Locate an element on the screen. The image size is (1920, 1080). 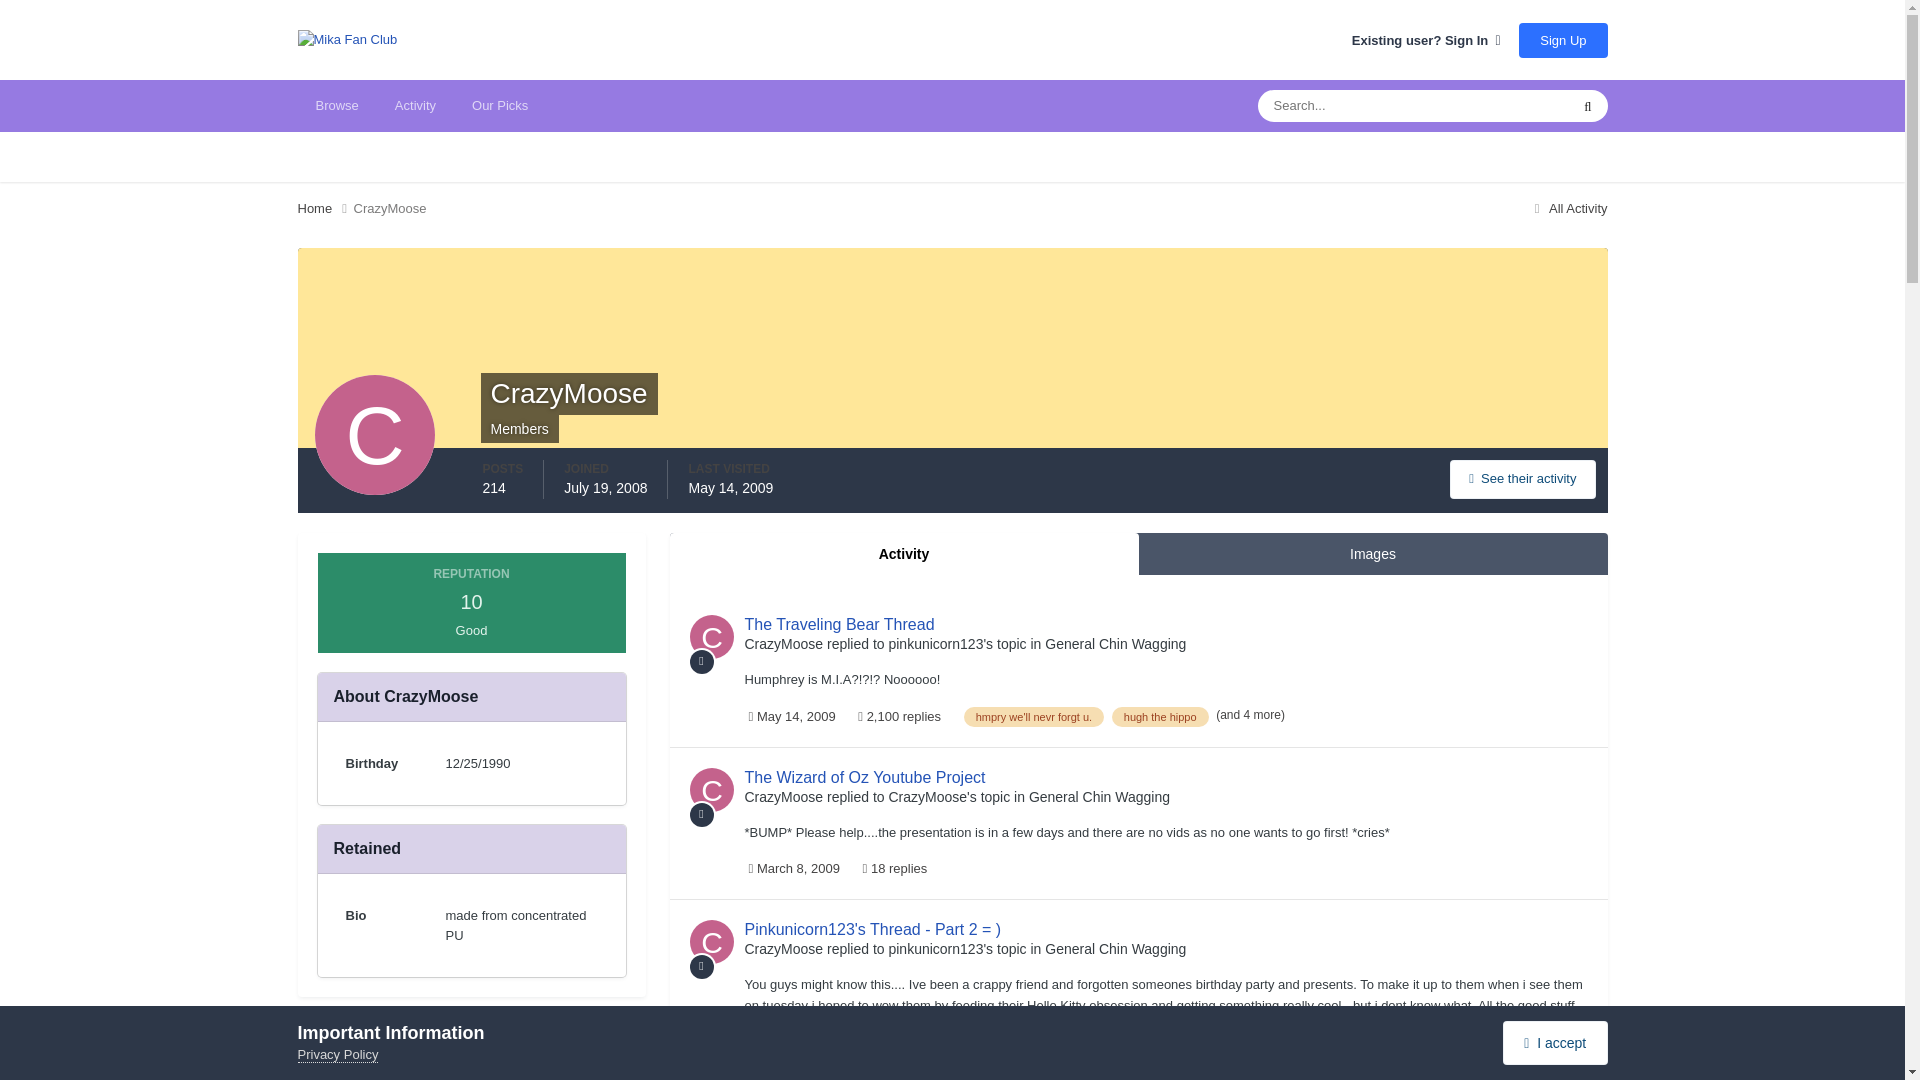
CrazyMoose's Content is located at coordinates (1522, 479).